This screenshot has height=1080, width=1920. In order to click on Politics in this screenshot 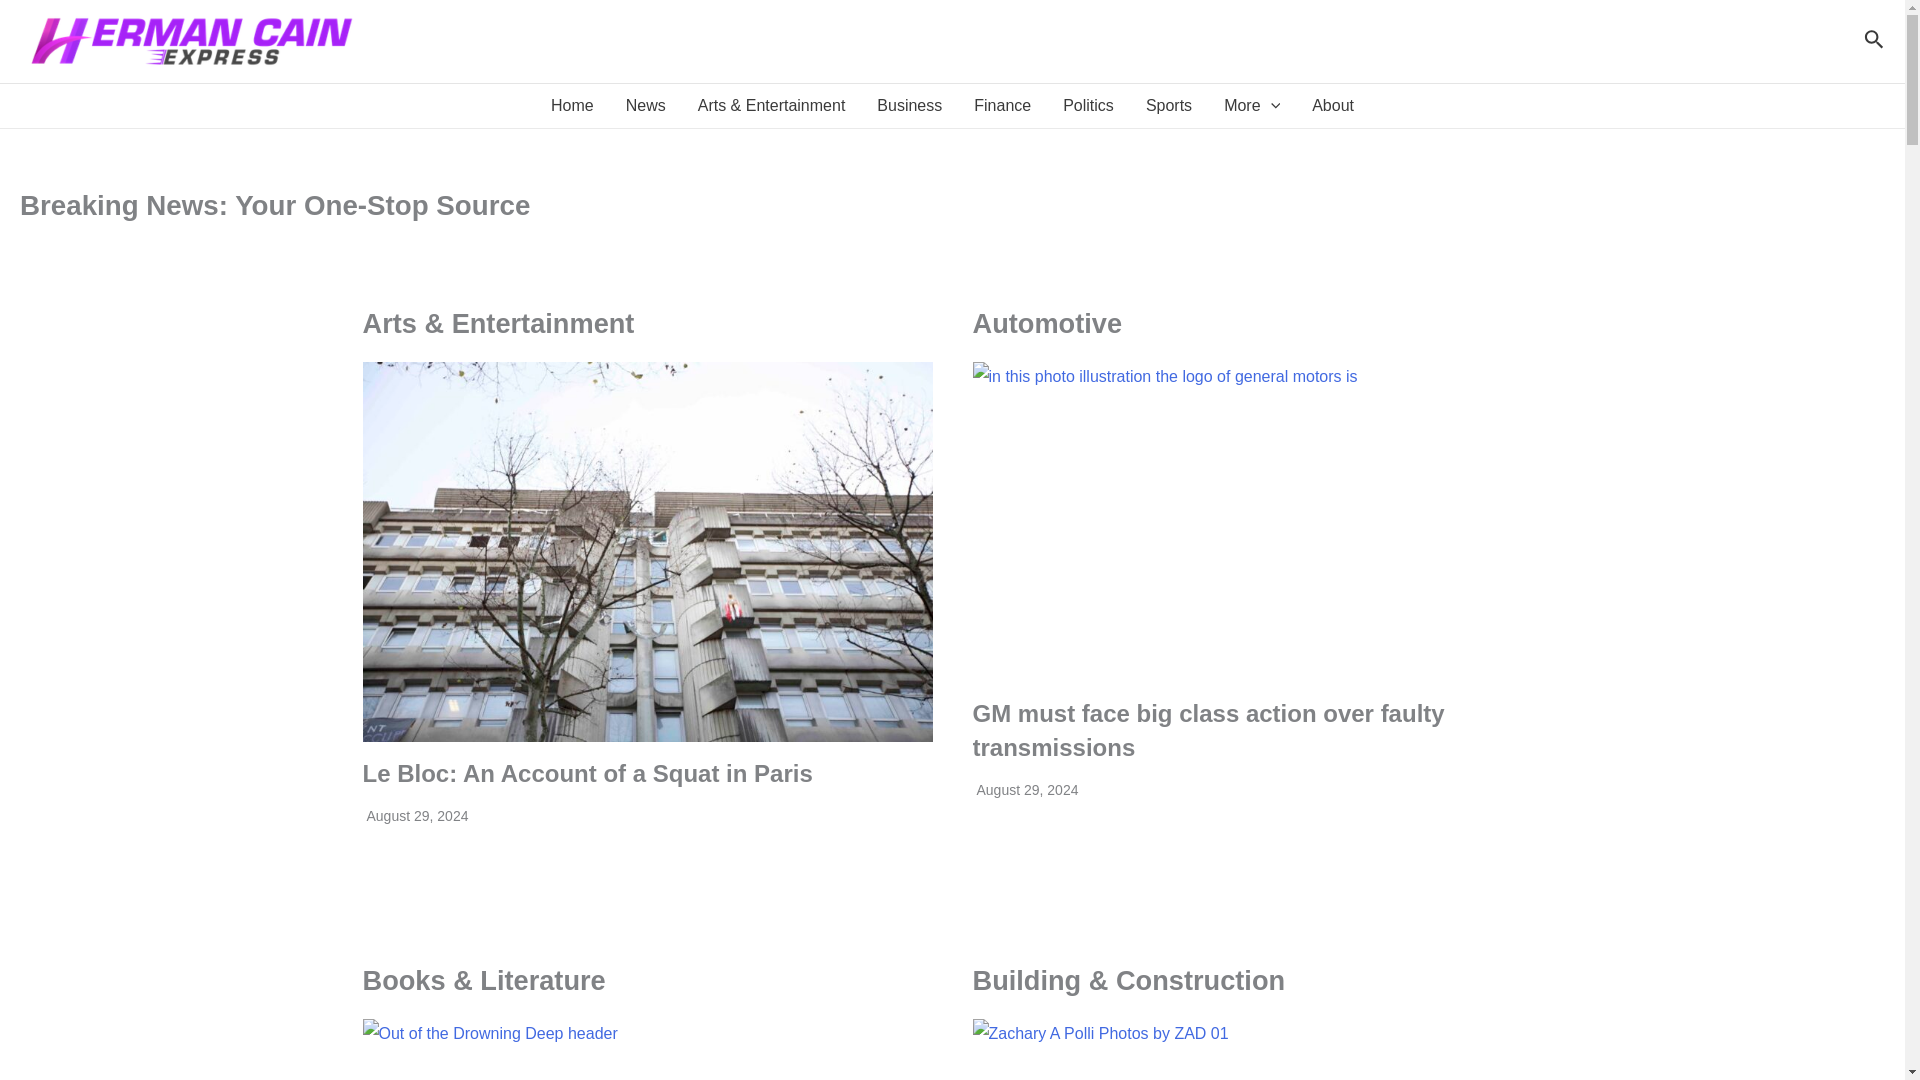, I will do `click(1088, 106)`.